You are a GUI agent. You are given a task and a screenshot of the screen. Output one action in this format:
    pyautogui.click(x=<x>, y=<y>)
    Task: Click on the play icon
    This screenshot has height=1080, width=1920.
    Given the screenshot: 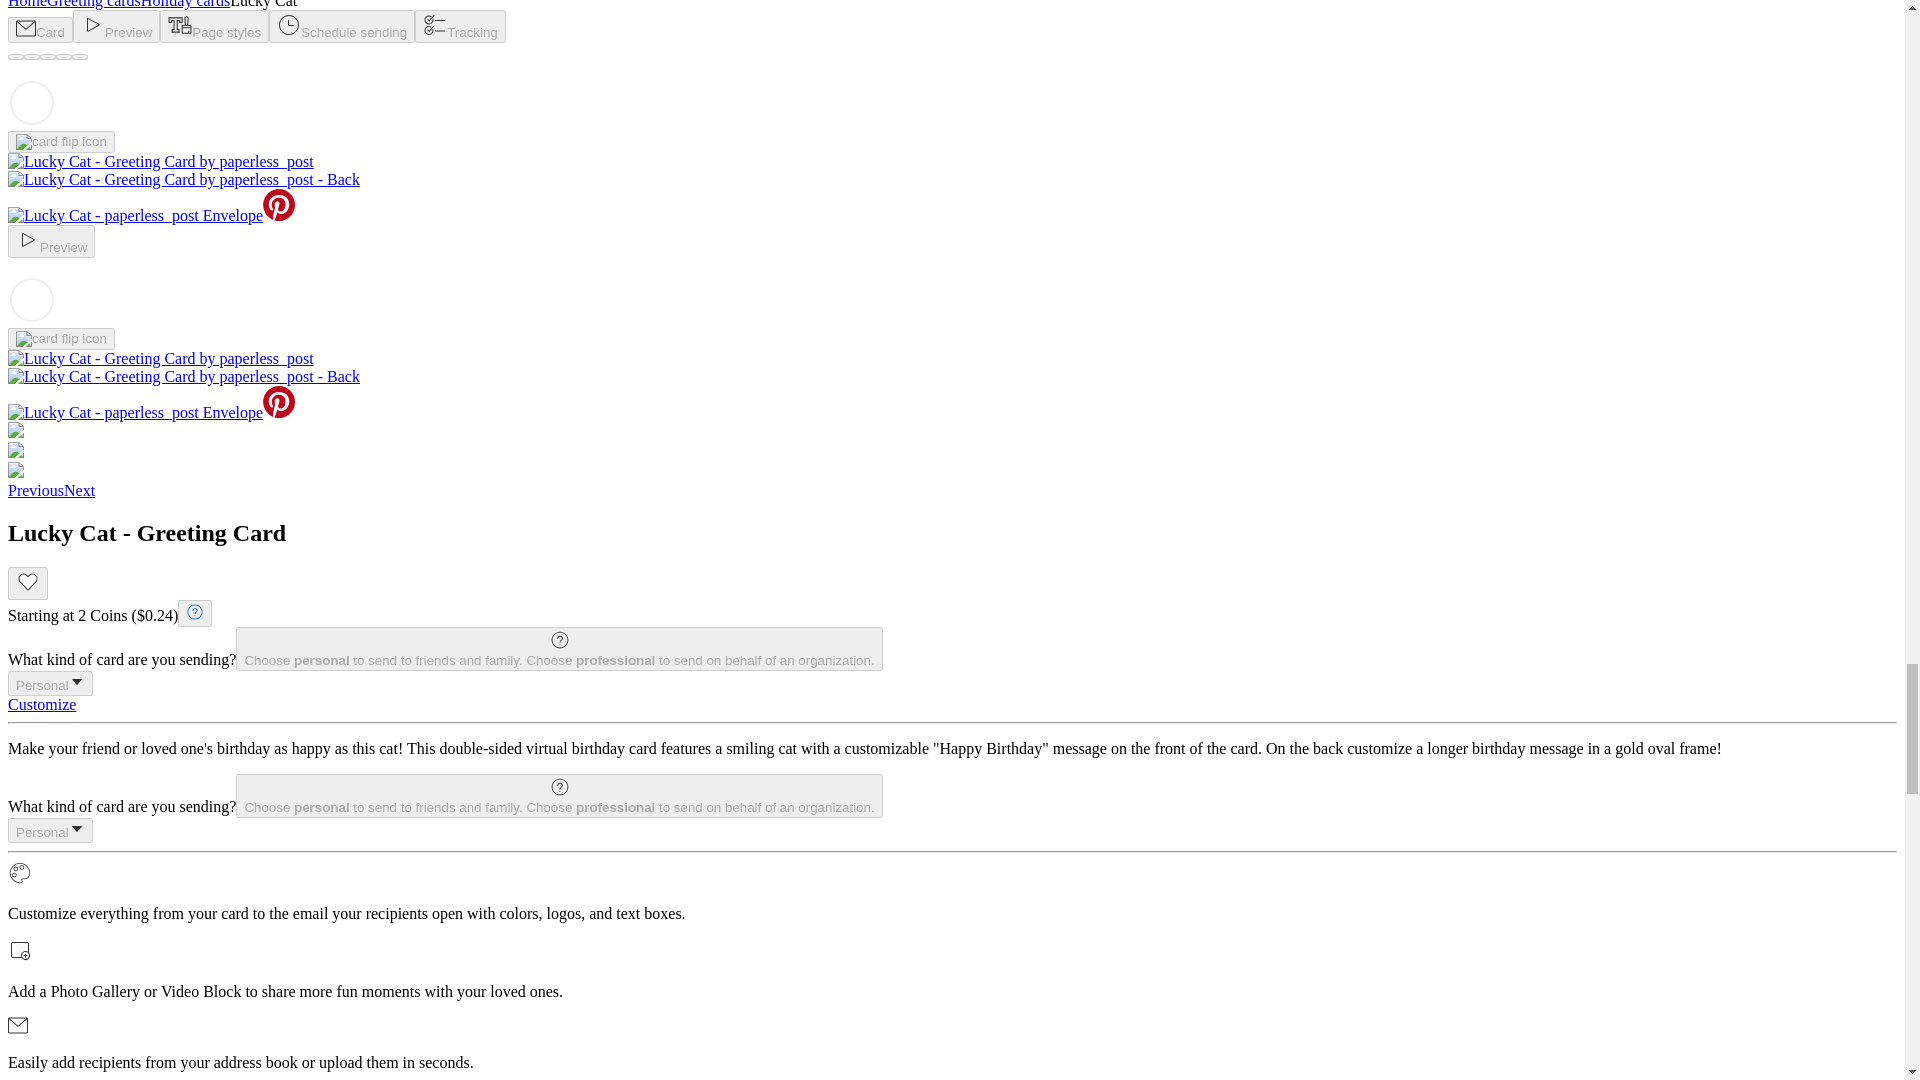 What is the action you would take?
    pyautogui.click(x=92, y=24)
    